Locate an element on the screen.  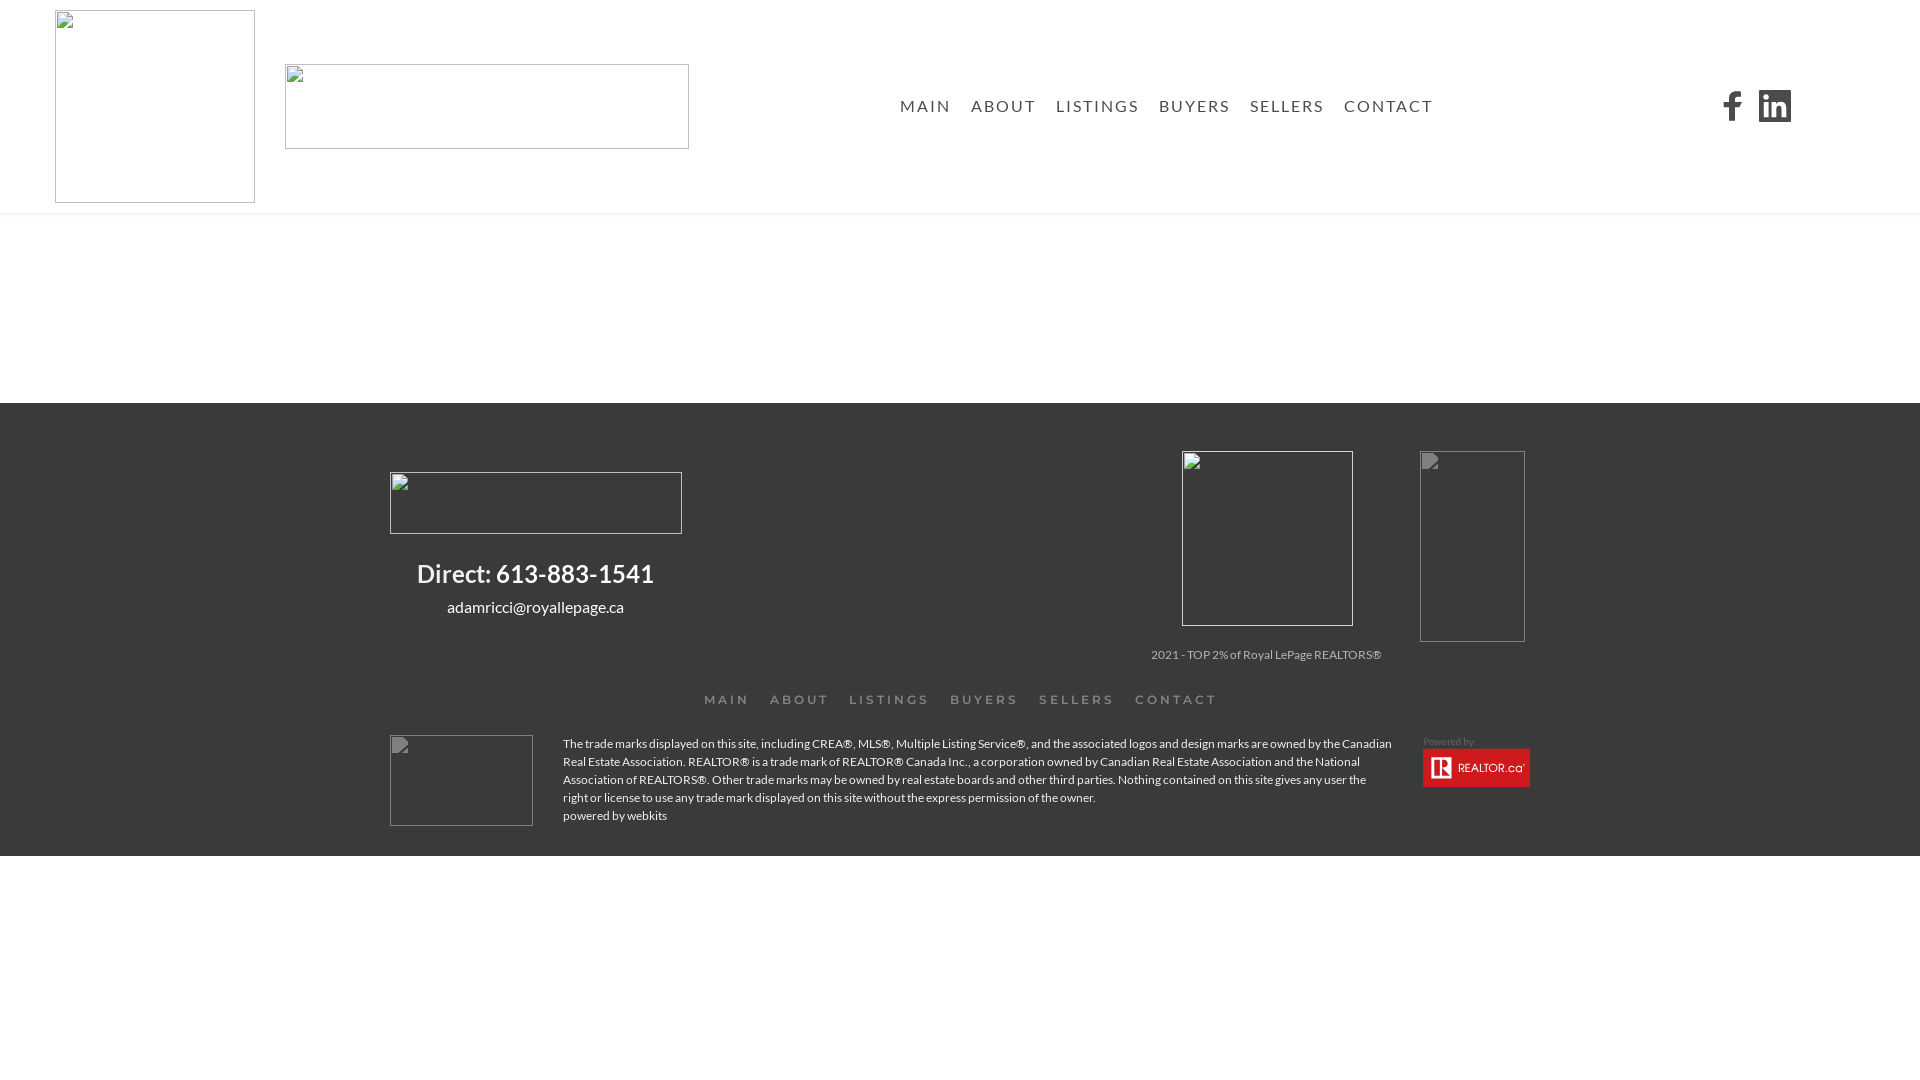
BUYERS is located at coordinates (1194, 106).